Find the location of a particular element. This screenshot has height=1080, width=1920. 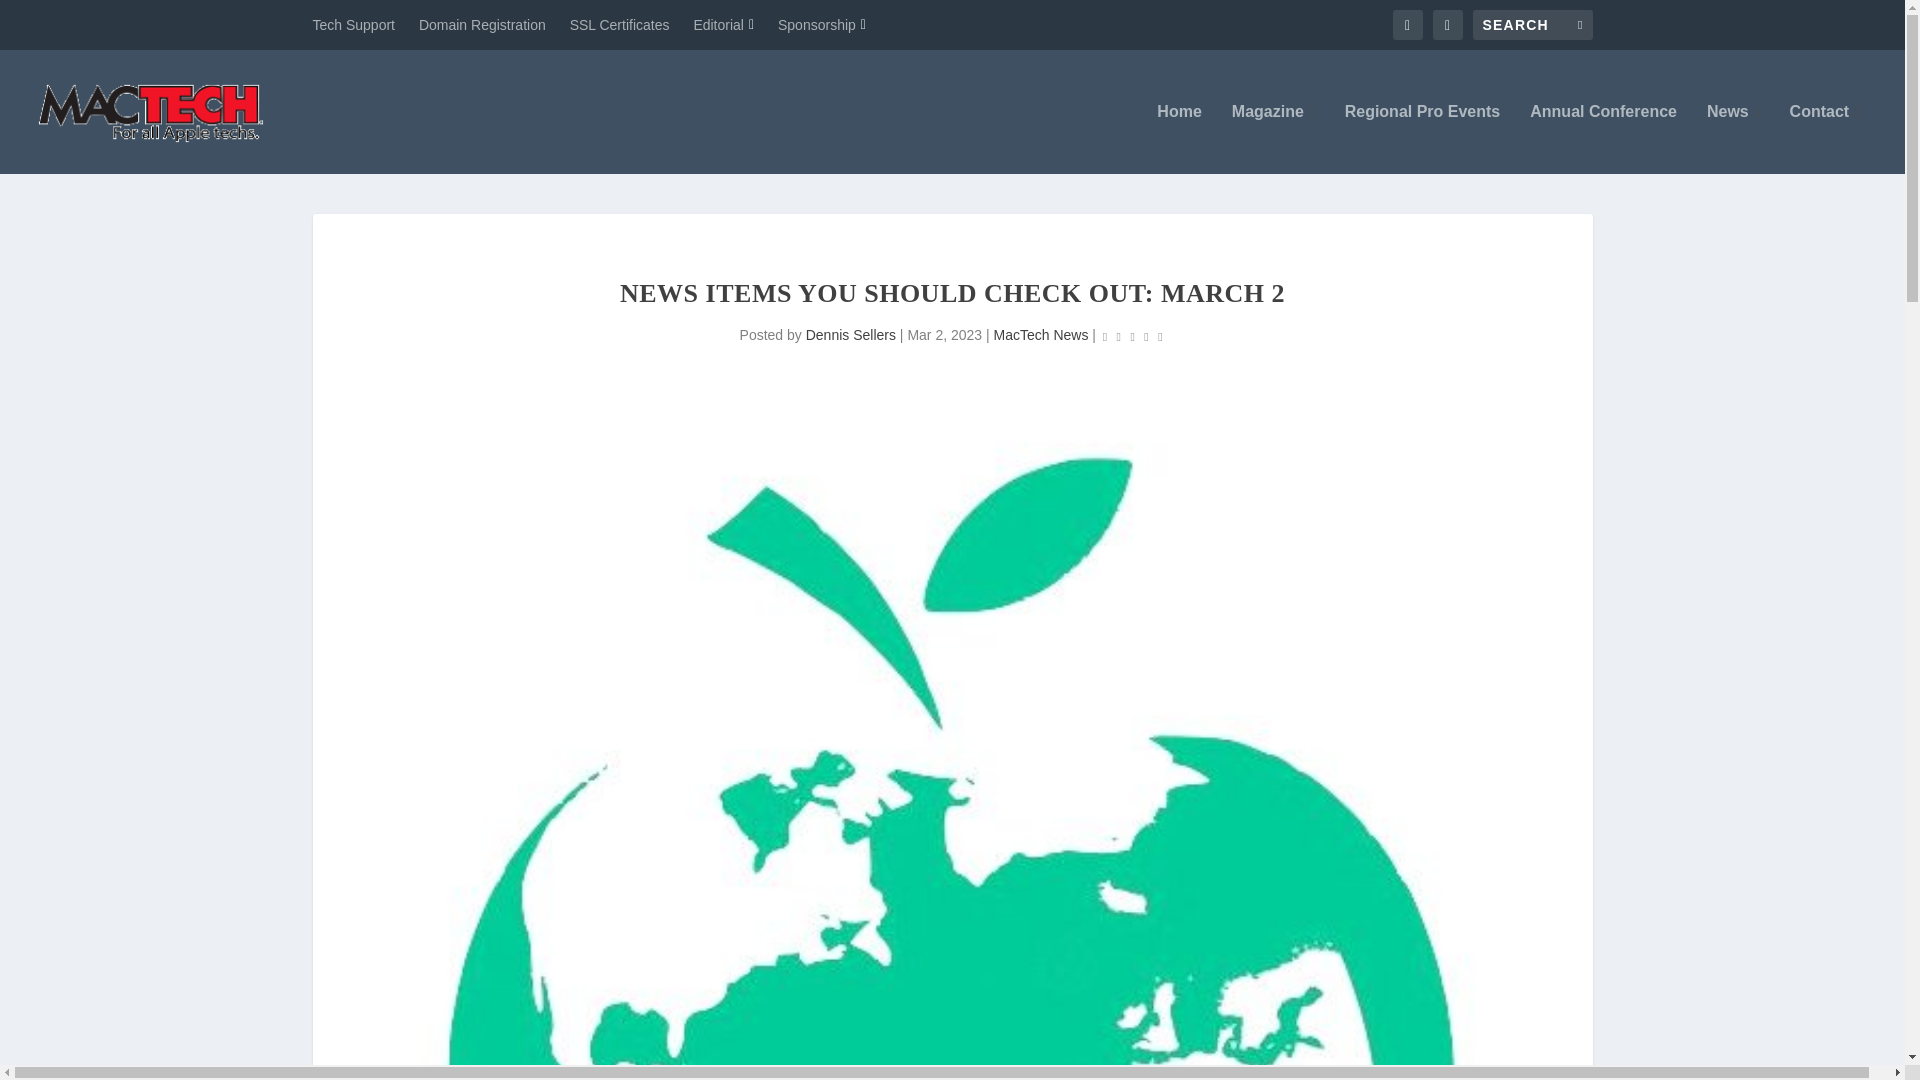

Tech Support is located at coordinates (353, 24).